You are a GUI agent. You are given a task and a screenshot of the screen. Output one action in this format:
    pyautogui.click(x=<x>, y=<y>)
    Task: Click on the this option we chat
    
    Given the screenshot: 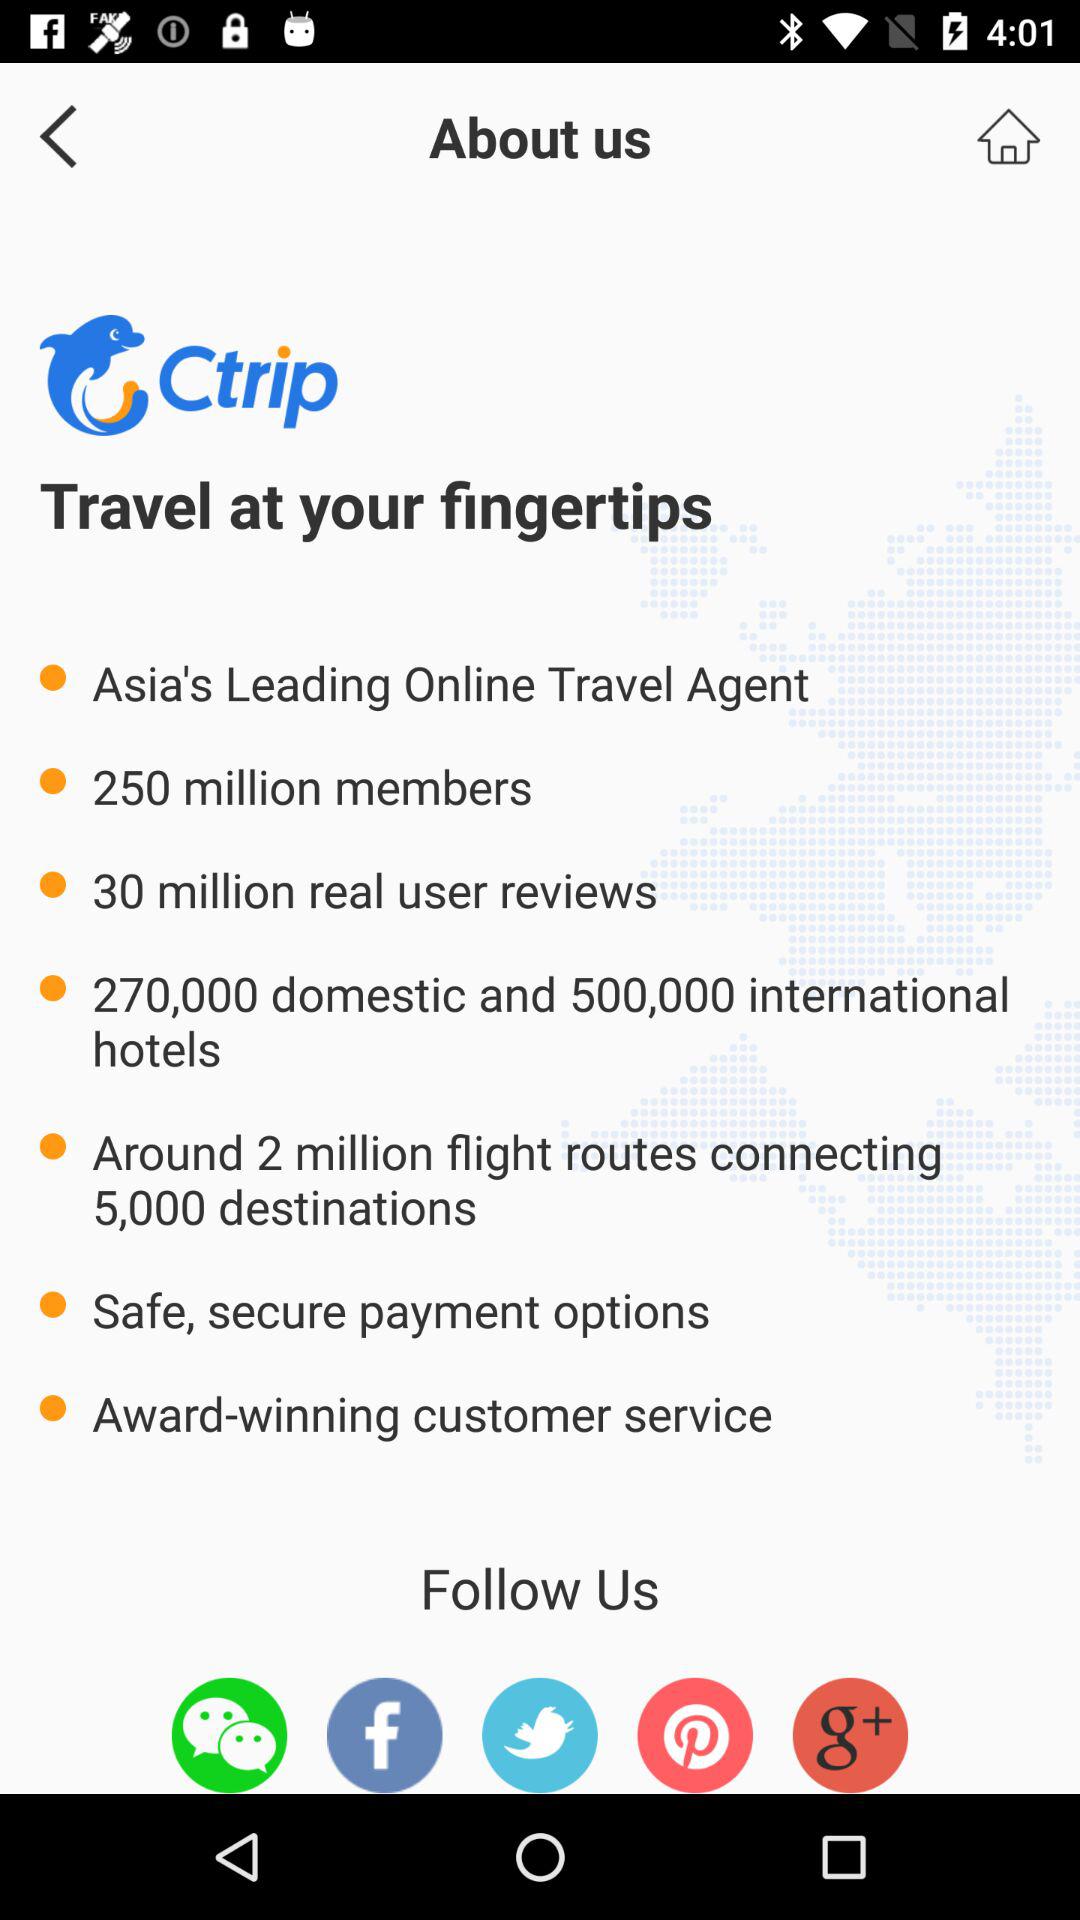 What is the action you would take?
    pyautogui.click(x=229, y=1735)
    